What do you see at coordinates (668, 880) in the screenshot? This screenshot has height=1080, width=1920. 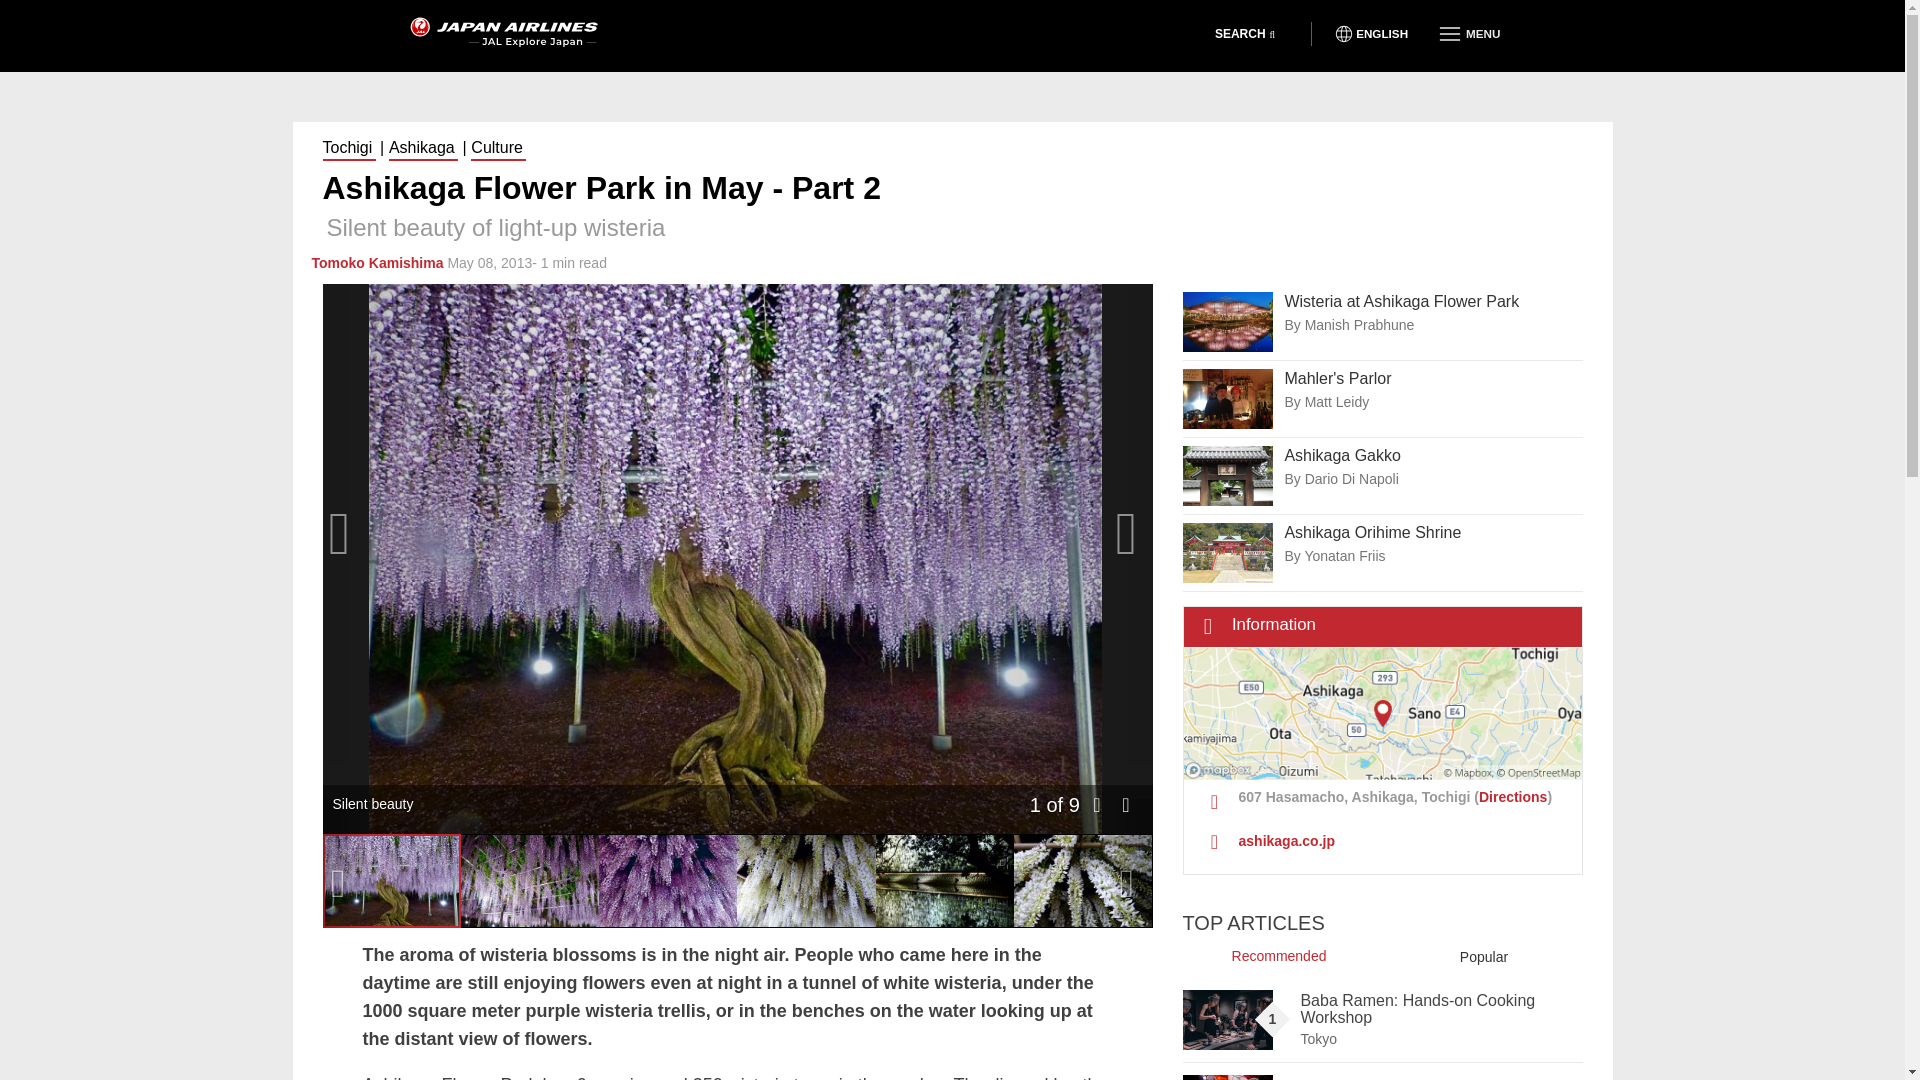 I see `Full of brightness` at bounding box center [668, 880].